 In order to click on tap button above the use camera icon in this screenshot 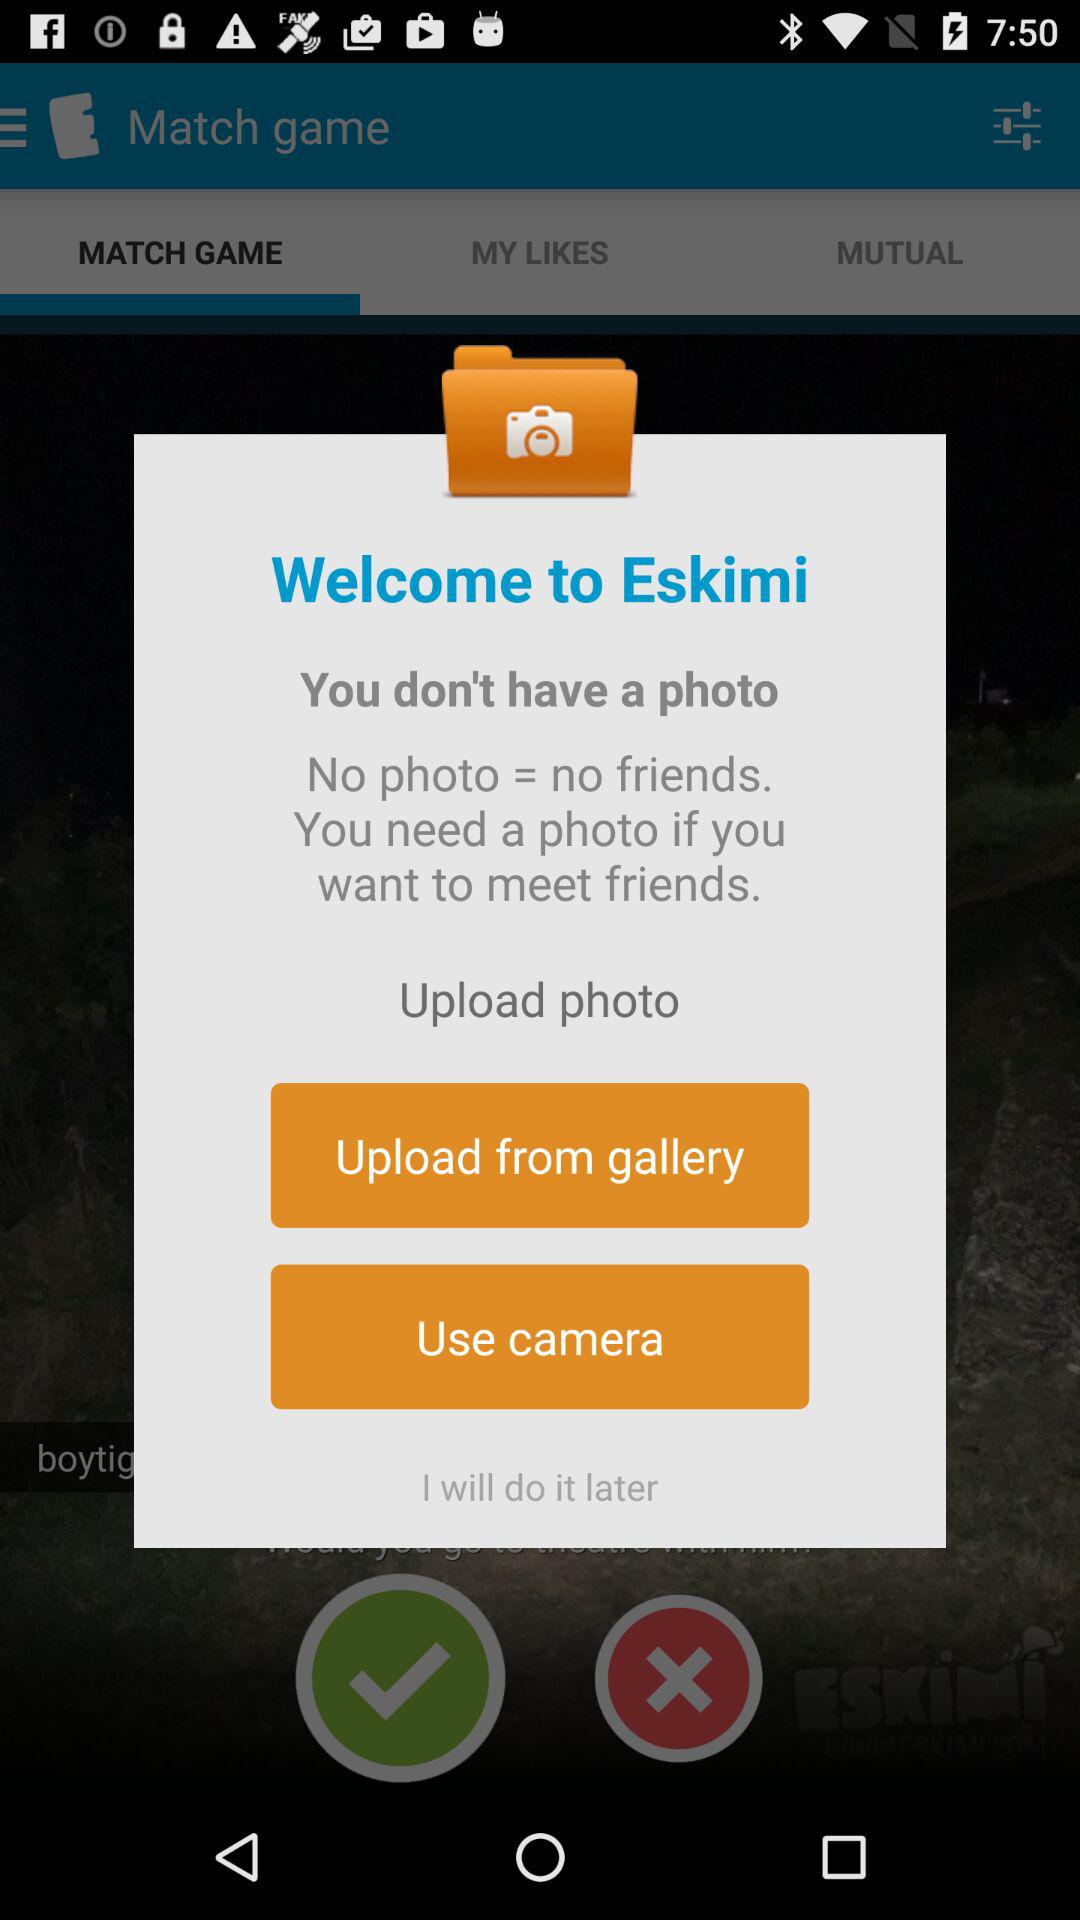, I will do `click(540, 1154)`.